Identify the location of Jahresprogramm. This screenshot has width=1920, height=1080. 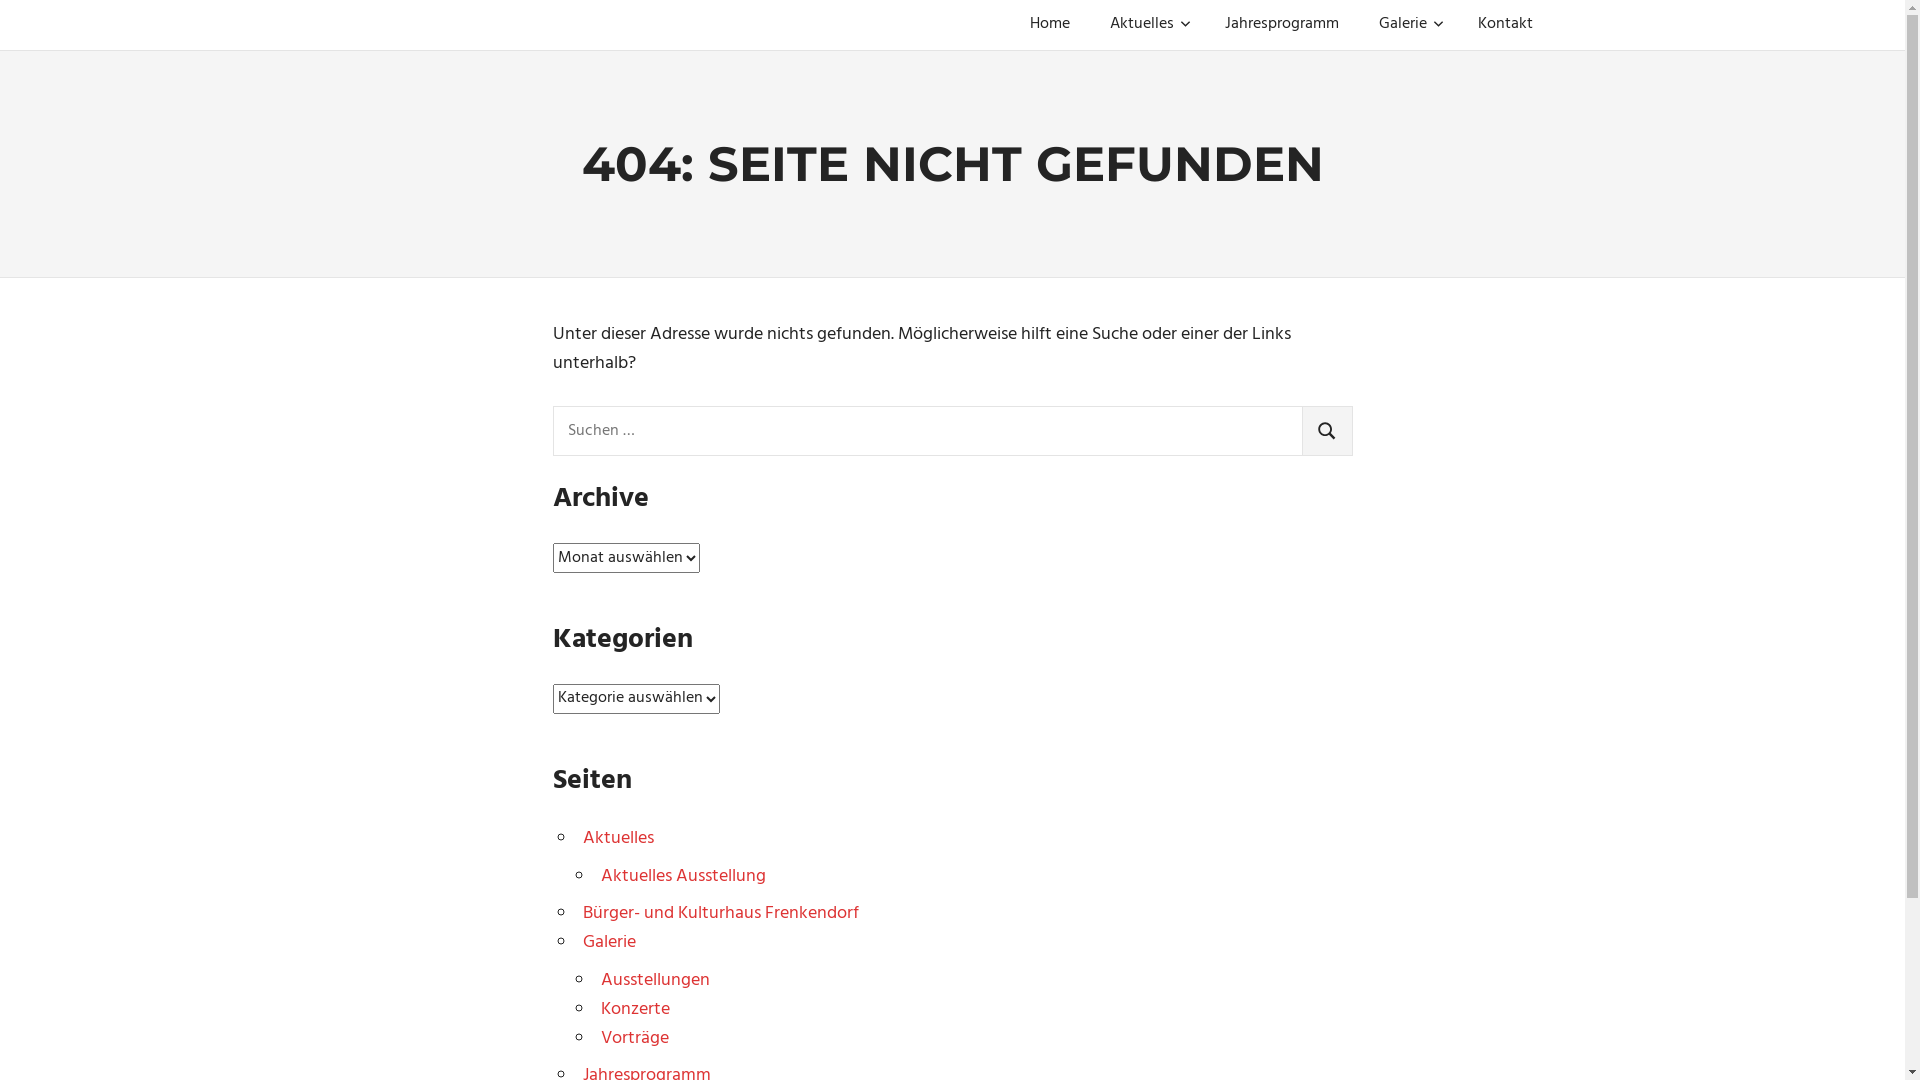
(1281, 25).